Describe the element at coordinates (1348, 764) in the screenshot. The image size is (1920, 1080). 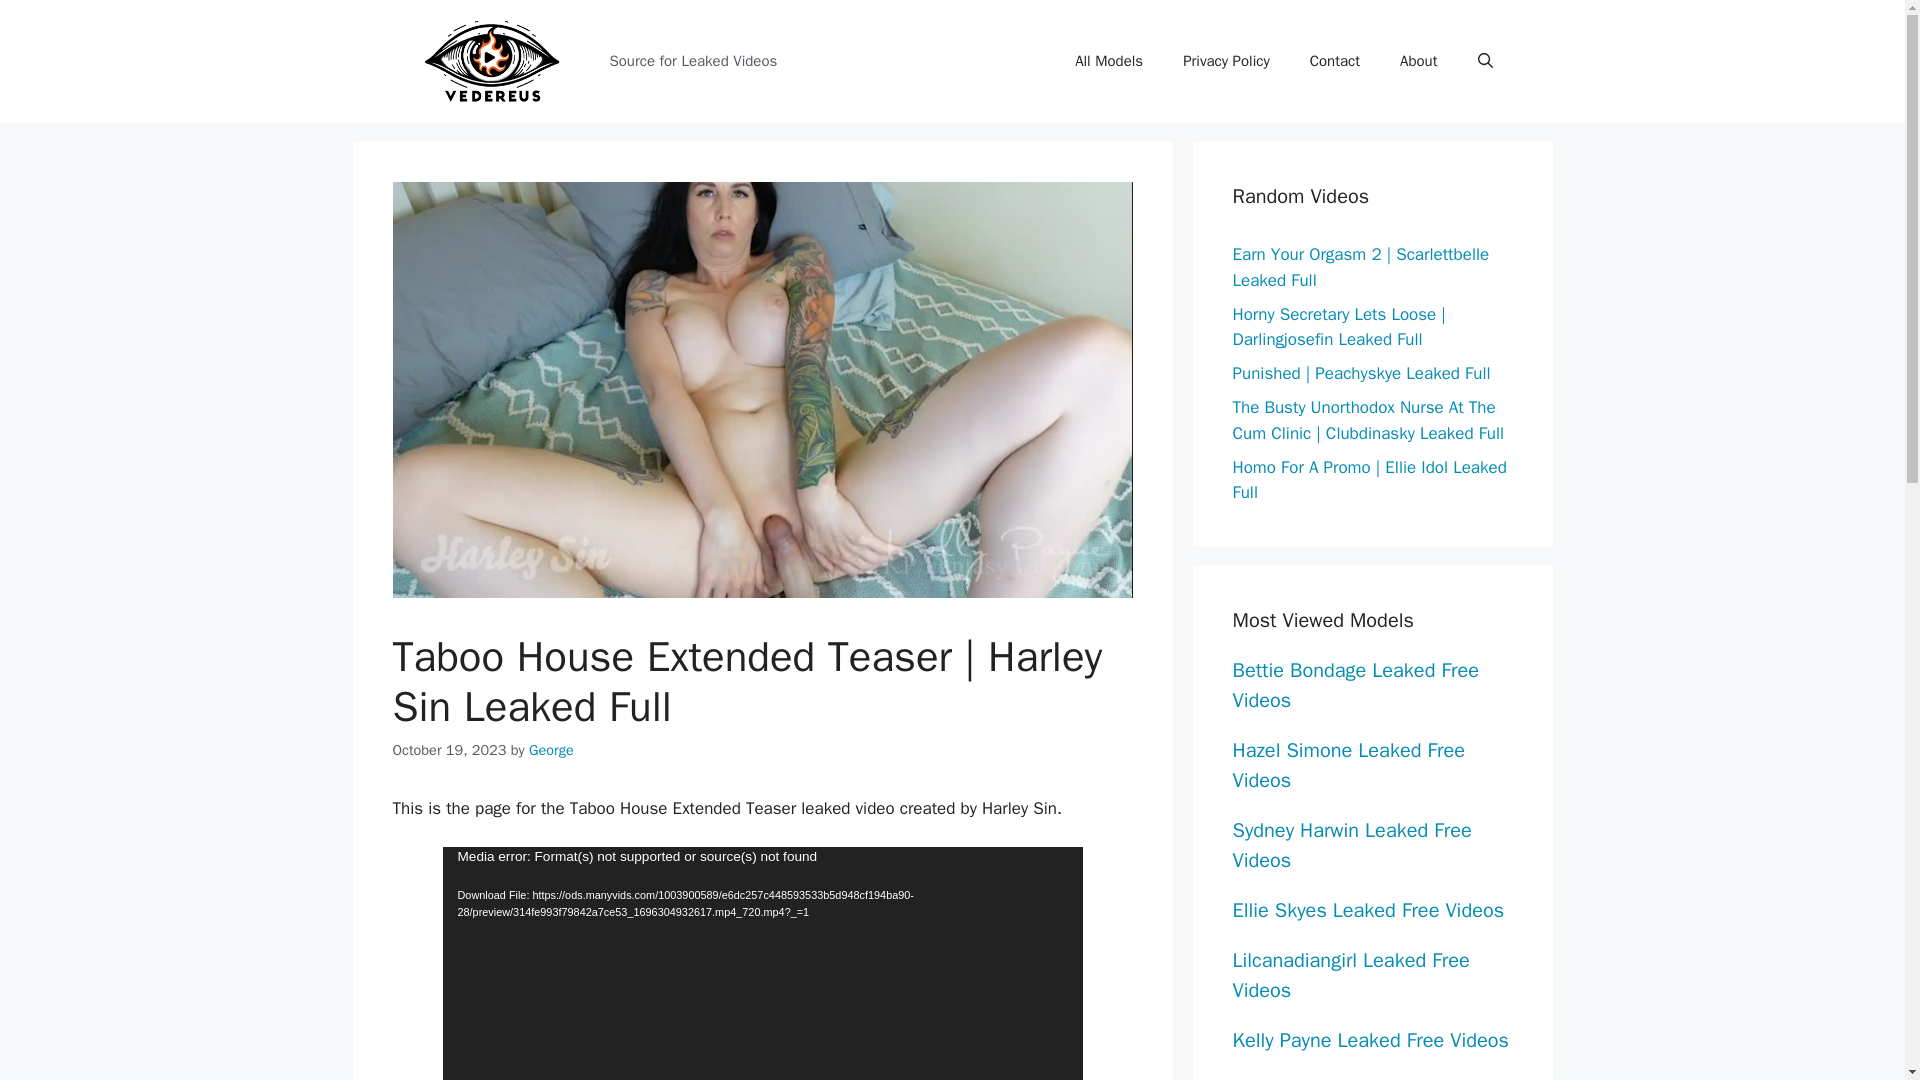
I see `Hazel Simone Leaked Free Videos` at that location.